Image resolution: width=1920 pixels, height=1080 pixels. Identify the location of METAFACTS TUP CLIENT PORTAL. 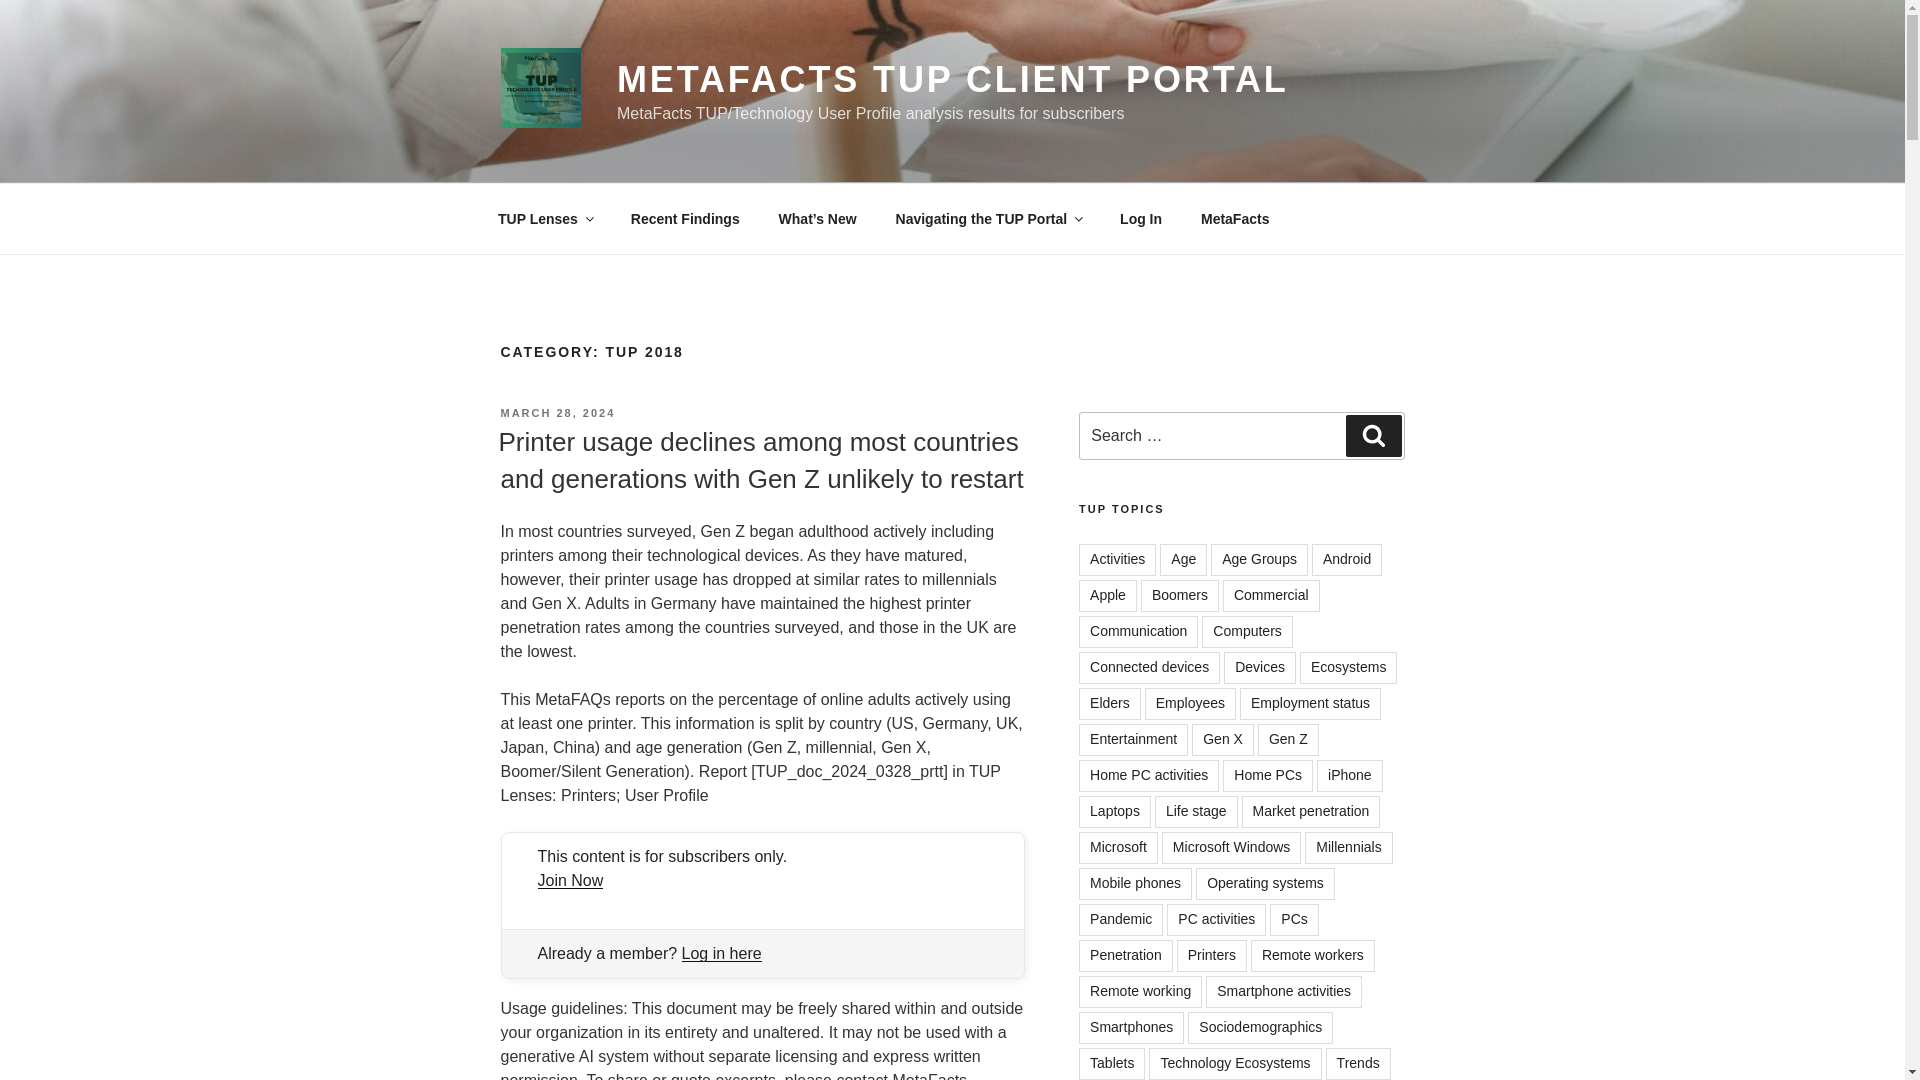
(952, 80).